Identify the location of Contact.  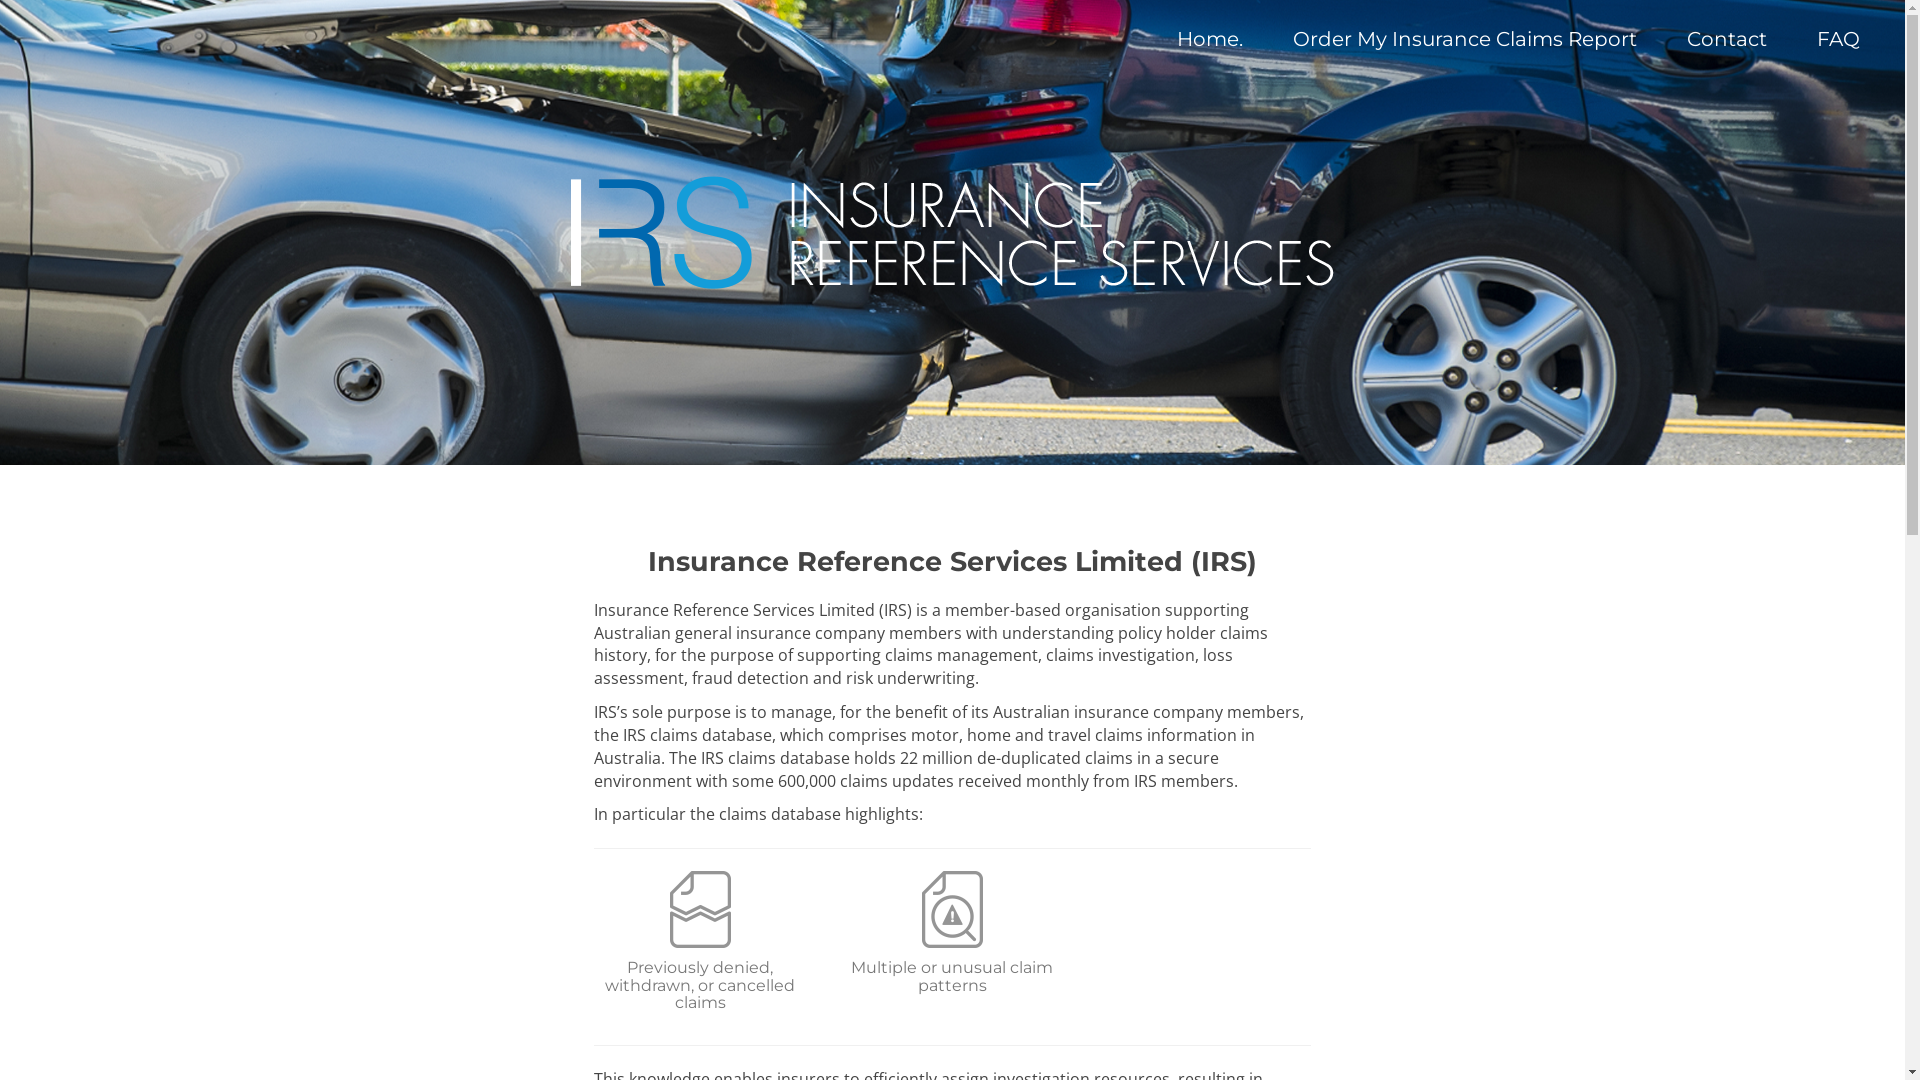
(1727, 40).